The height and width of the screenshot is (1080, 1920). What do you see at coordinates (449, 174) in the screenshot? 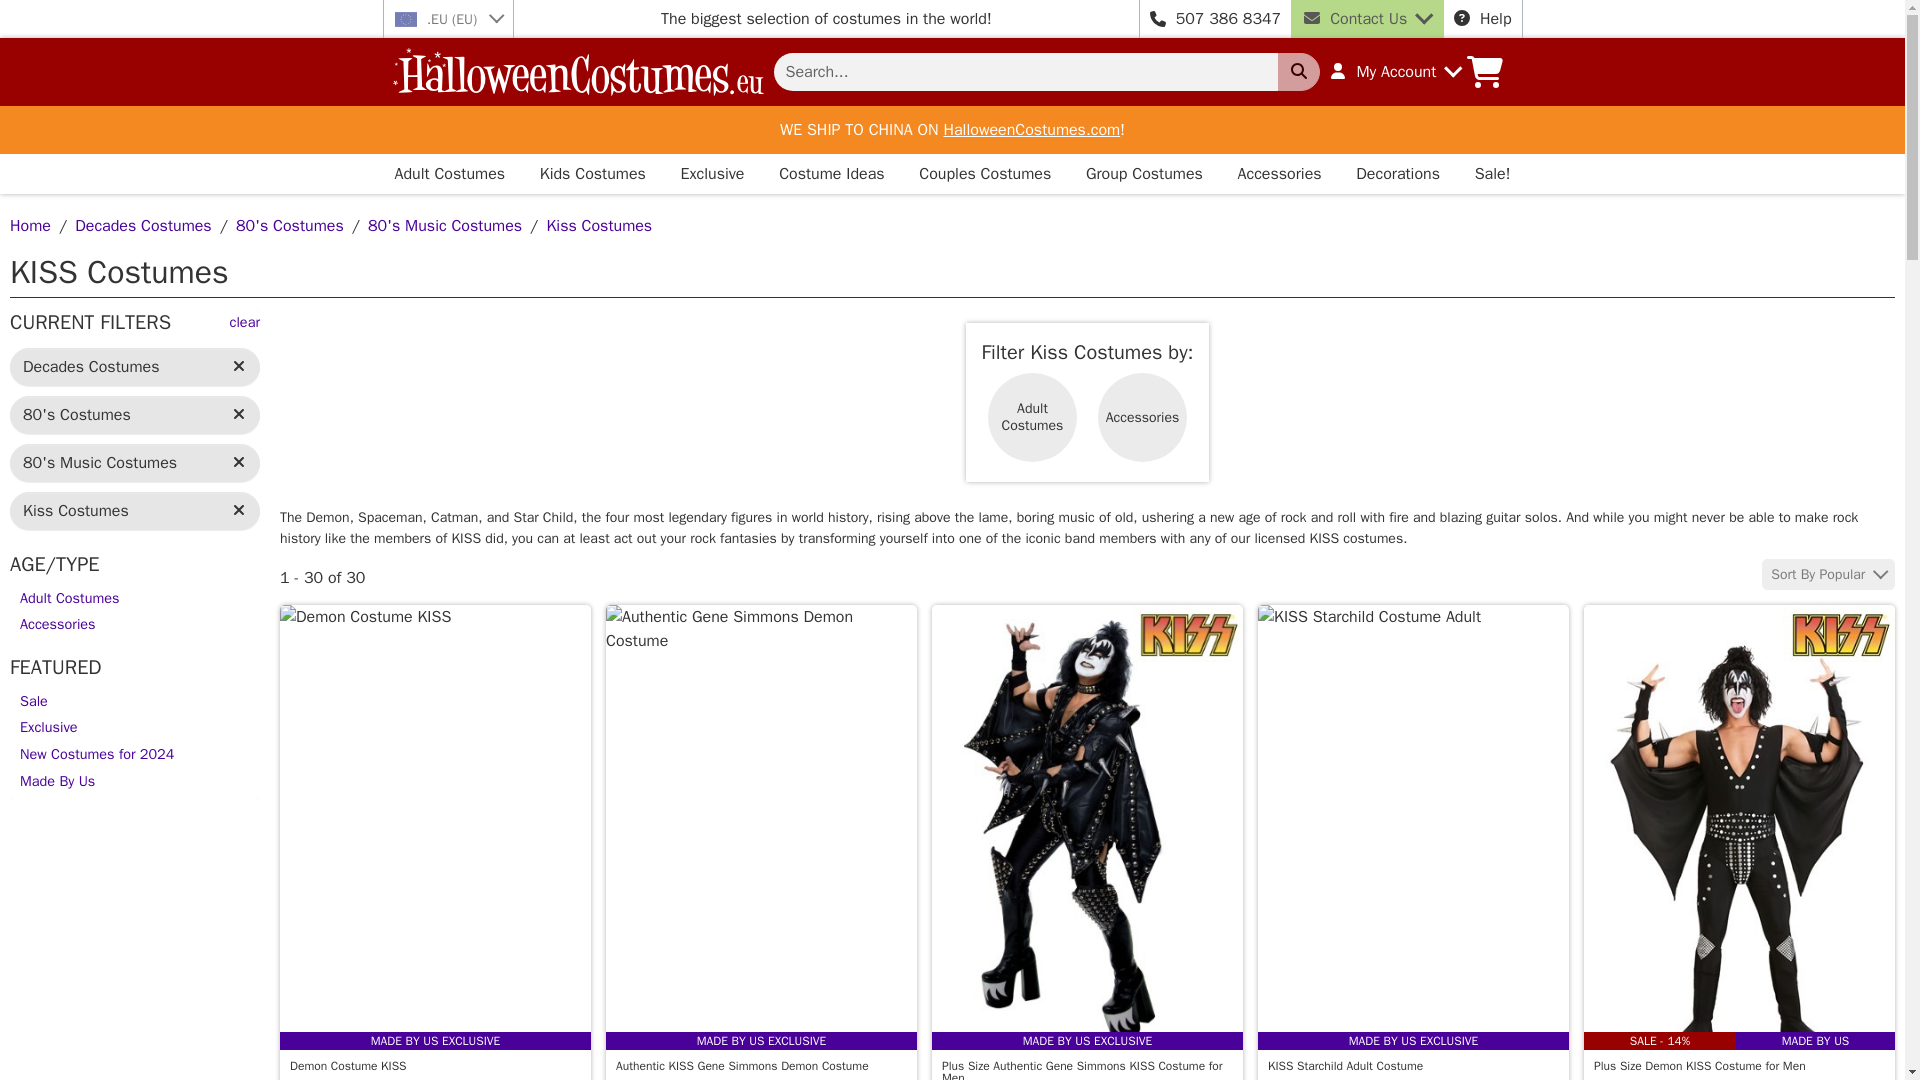
I see `Adult Costumes` at bounding box center [449, 174].